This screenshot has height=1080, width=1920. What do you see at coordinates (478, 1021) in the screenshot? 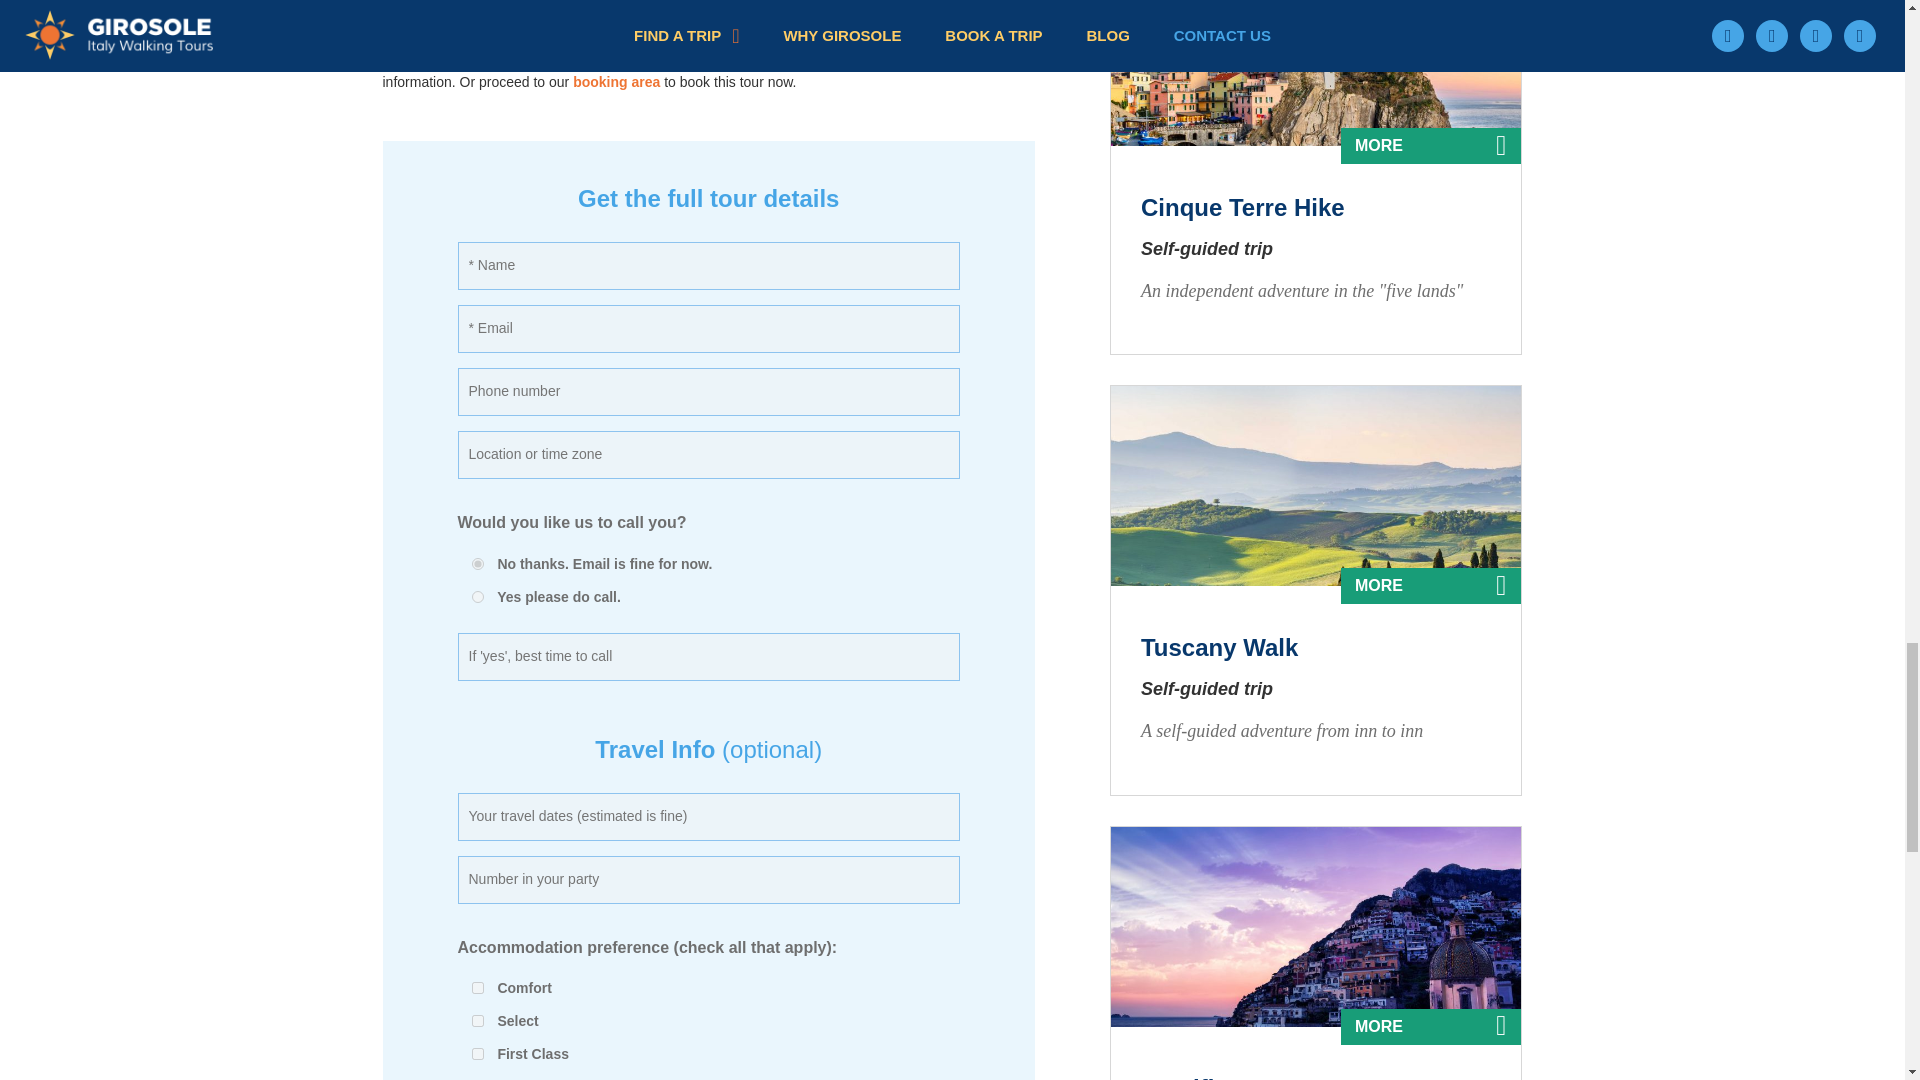
I see `Select` at bounding box center [478, 1021].